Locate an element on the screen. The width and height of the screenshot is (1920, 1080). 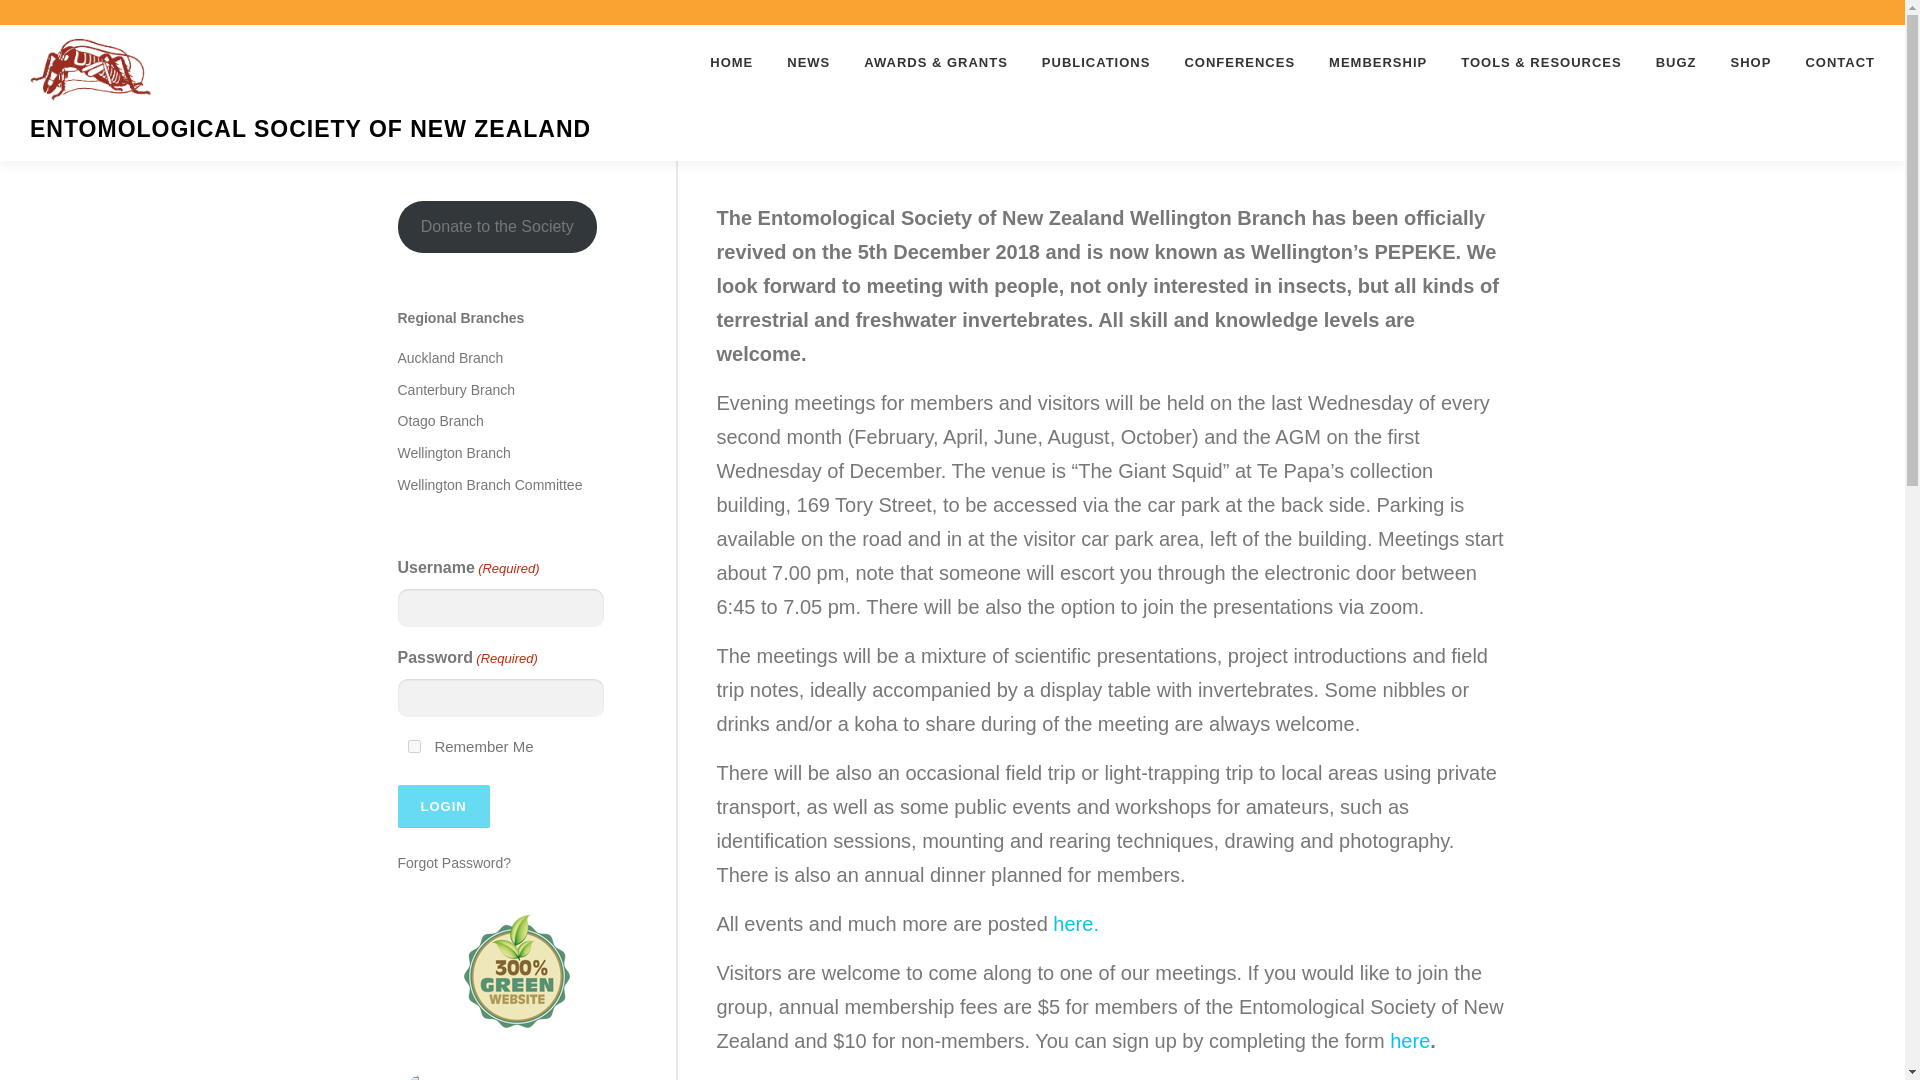
Donate to the Society is located at coordinates (497, 226).